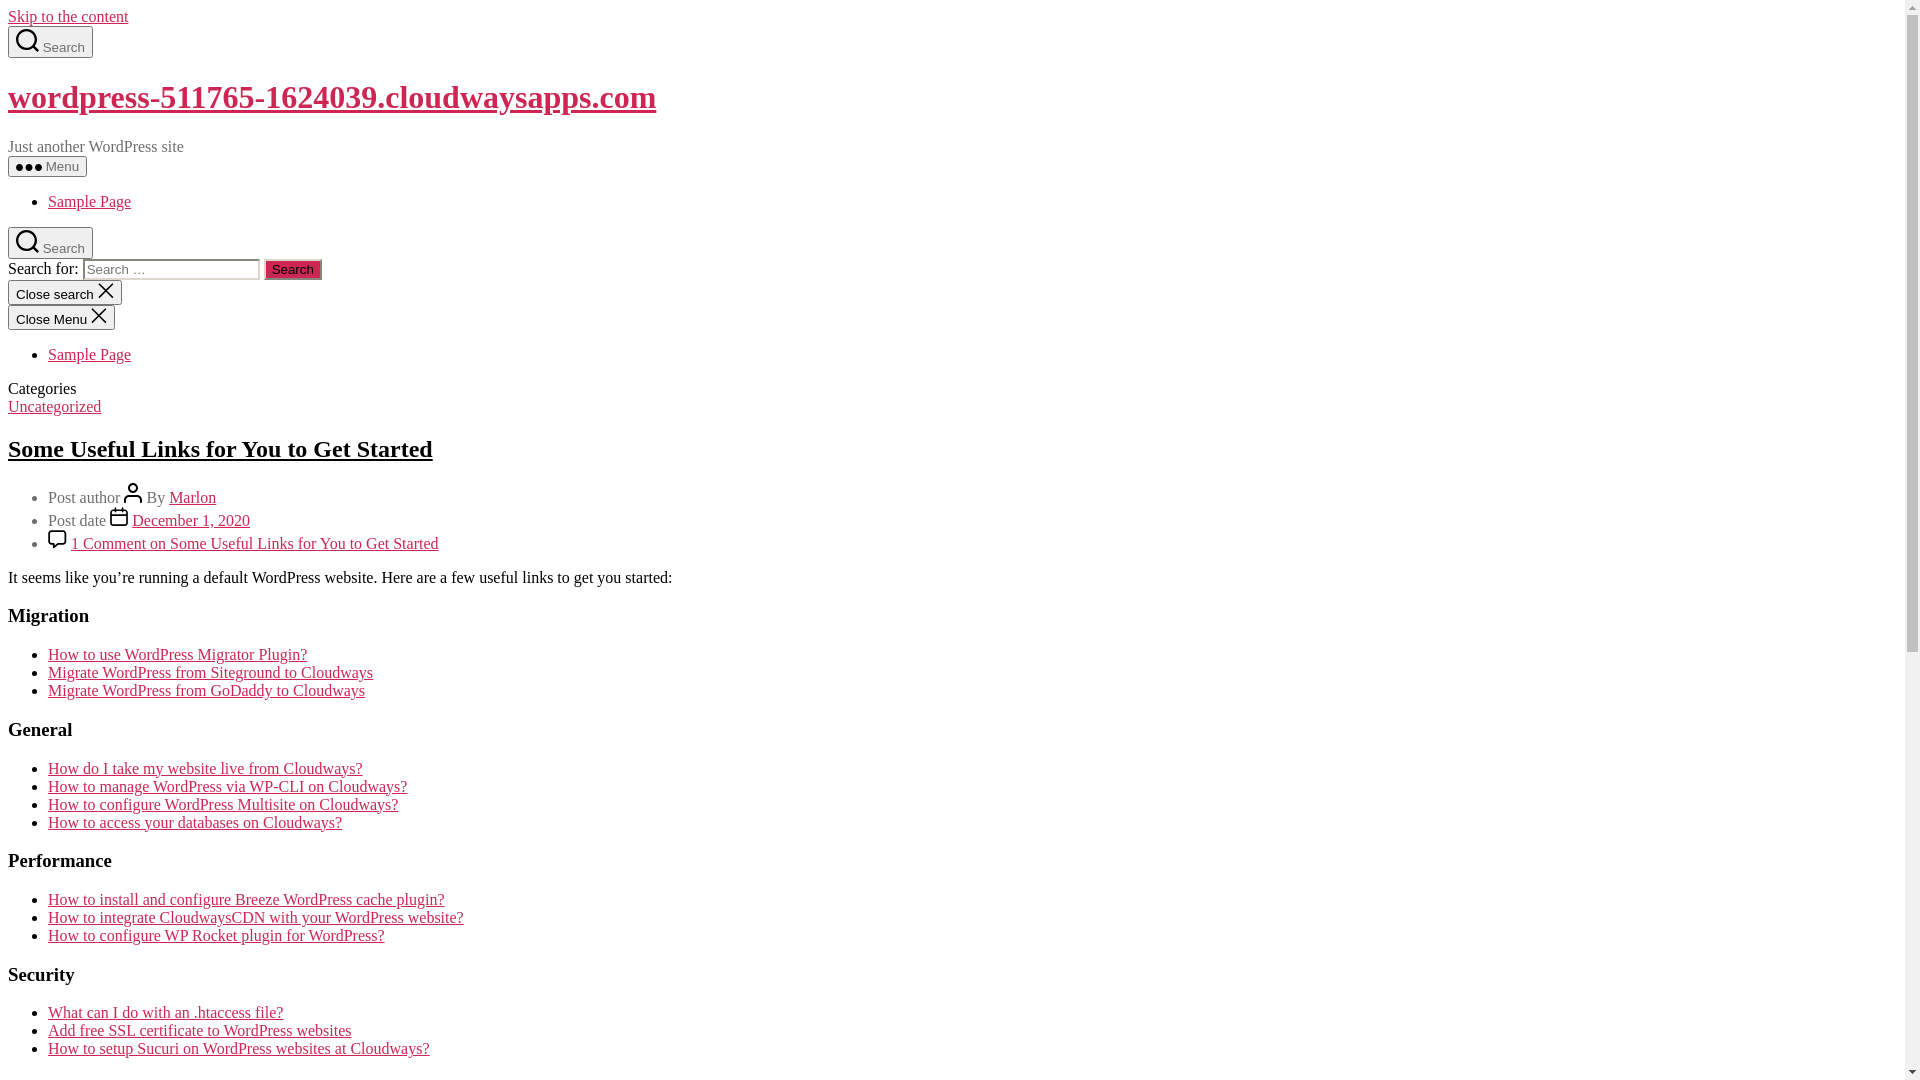  I want to click on Search, so click(50, 42).